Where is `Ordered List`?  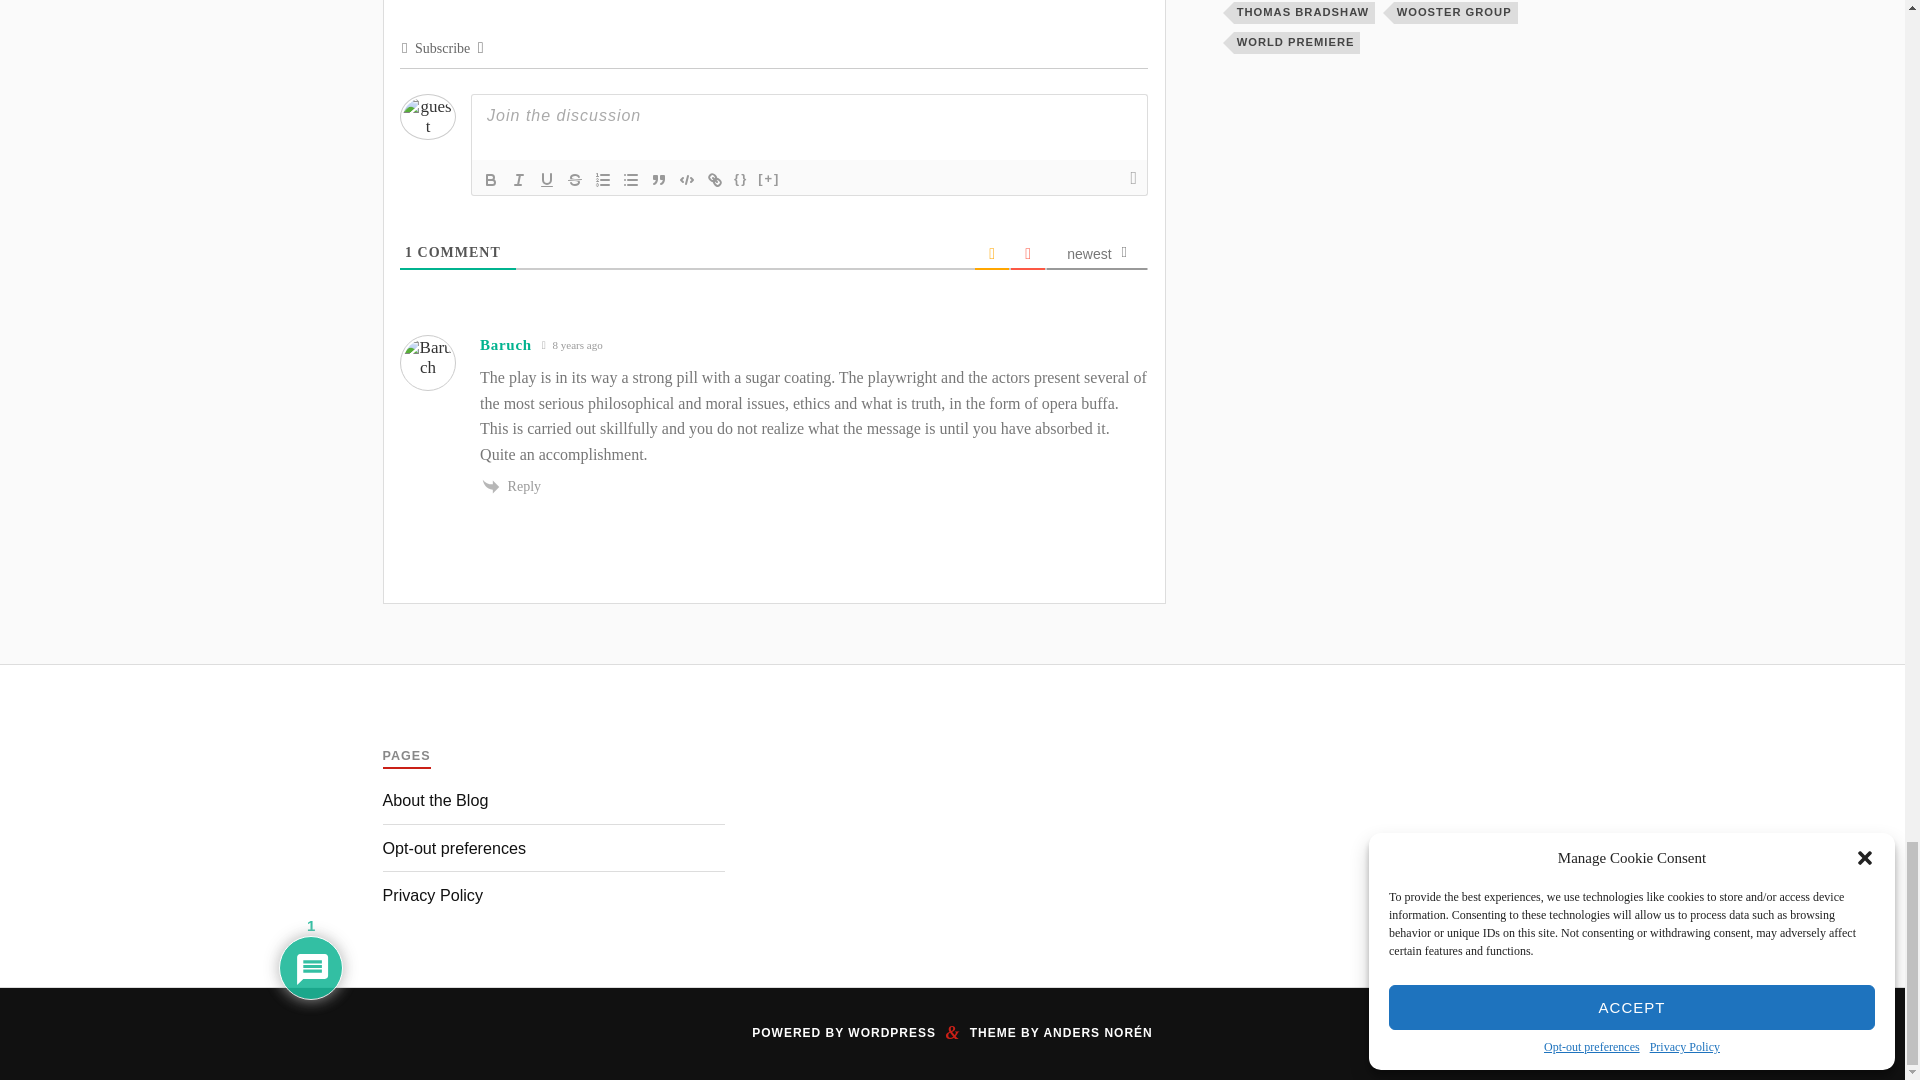
Ordered List is located at coordinates (602, 180).